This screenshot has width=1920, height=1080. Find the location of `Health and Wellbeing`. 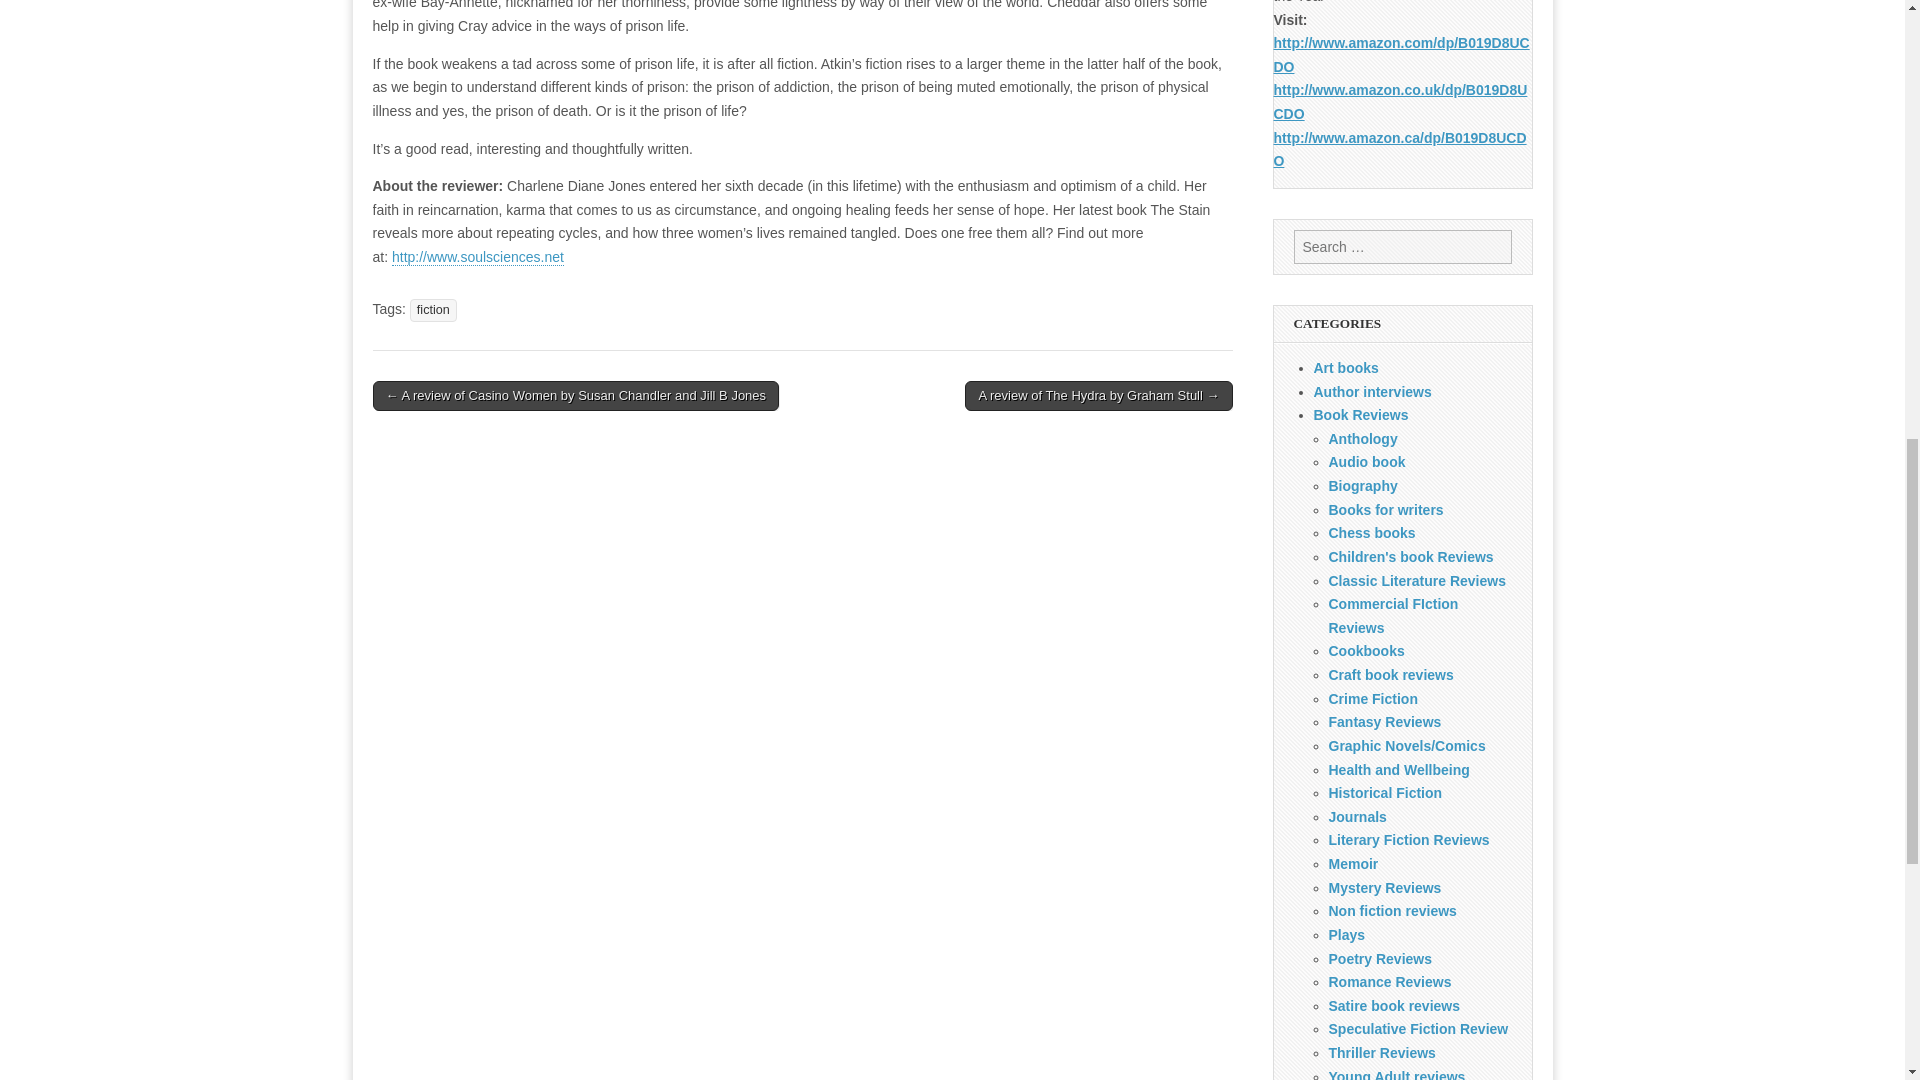

Health and Wellbeing is located at coordinates (1398, 770).